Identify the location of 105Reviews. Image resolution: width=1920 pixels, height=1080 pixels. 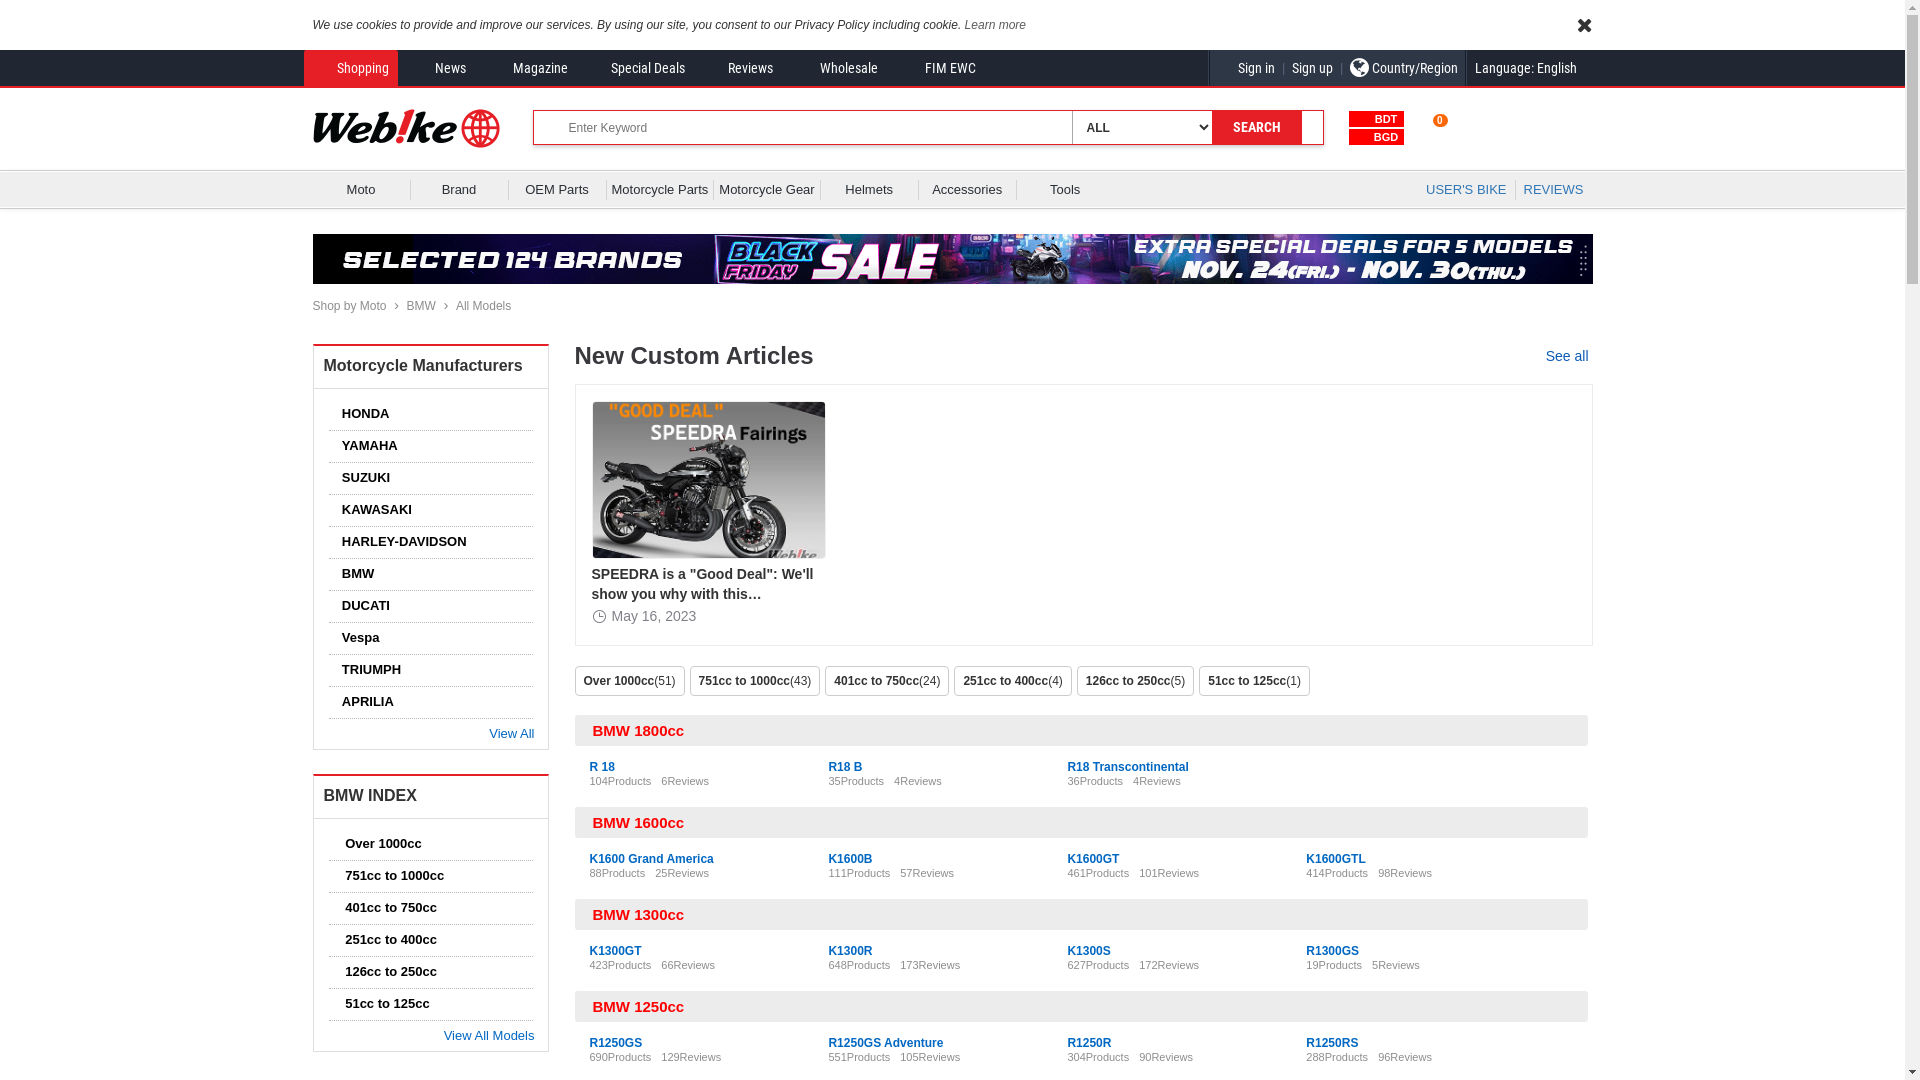
(930, 1057).